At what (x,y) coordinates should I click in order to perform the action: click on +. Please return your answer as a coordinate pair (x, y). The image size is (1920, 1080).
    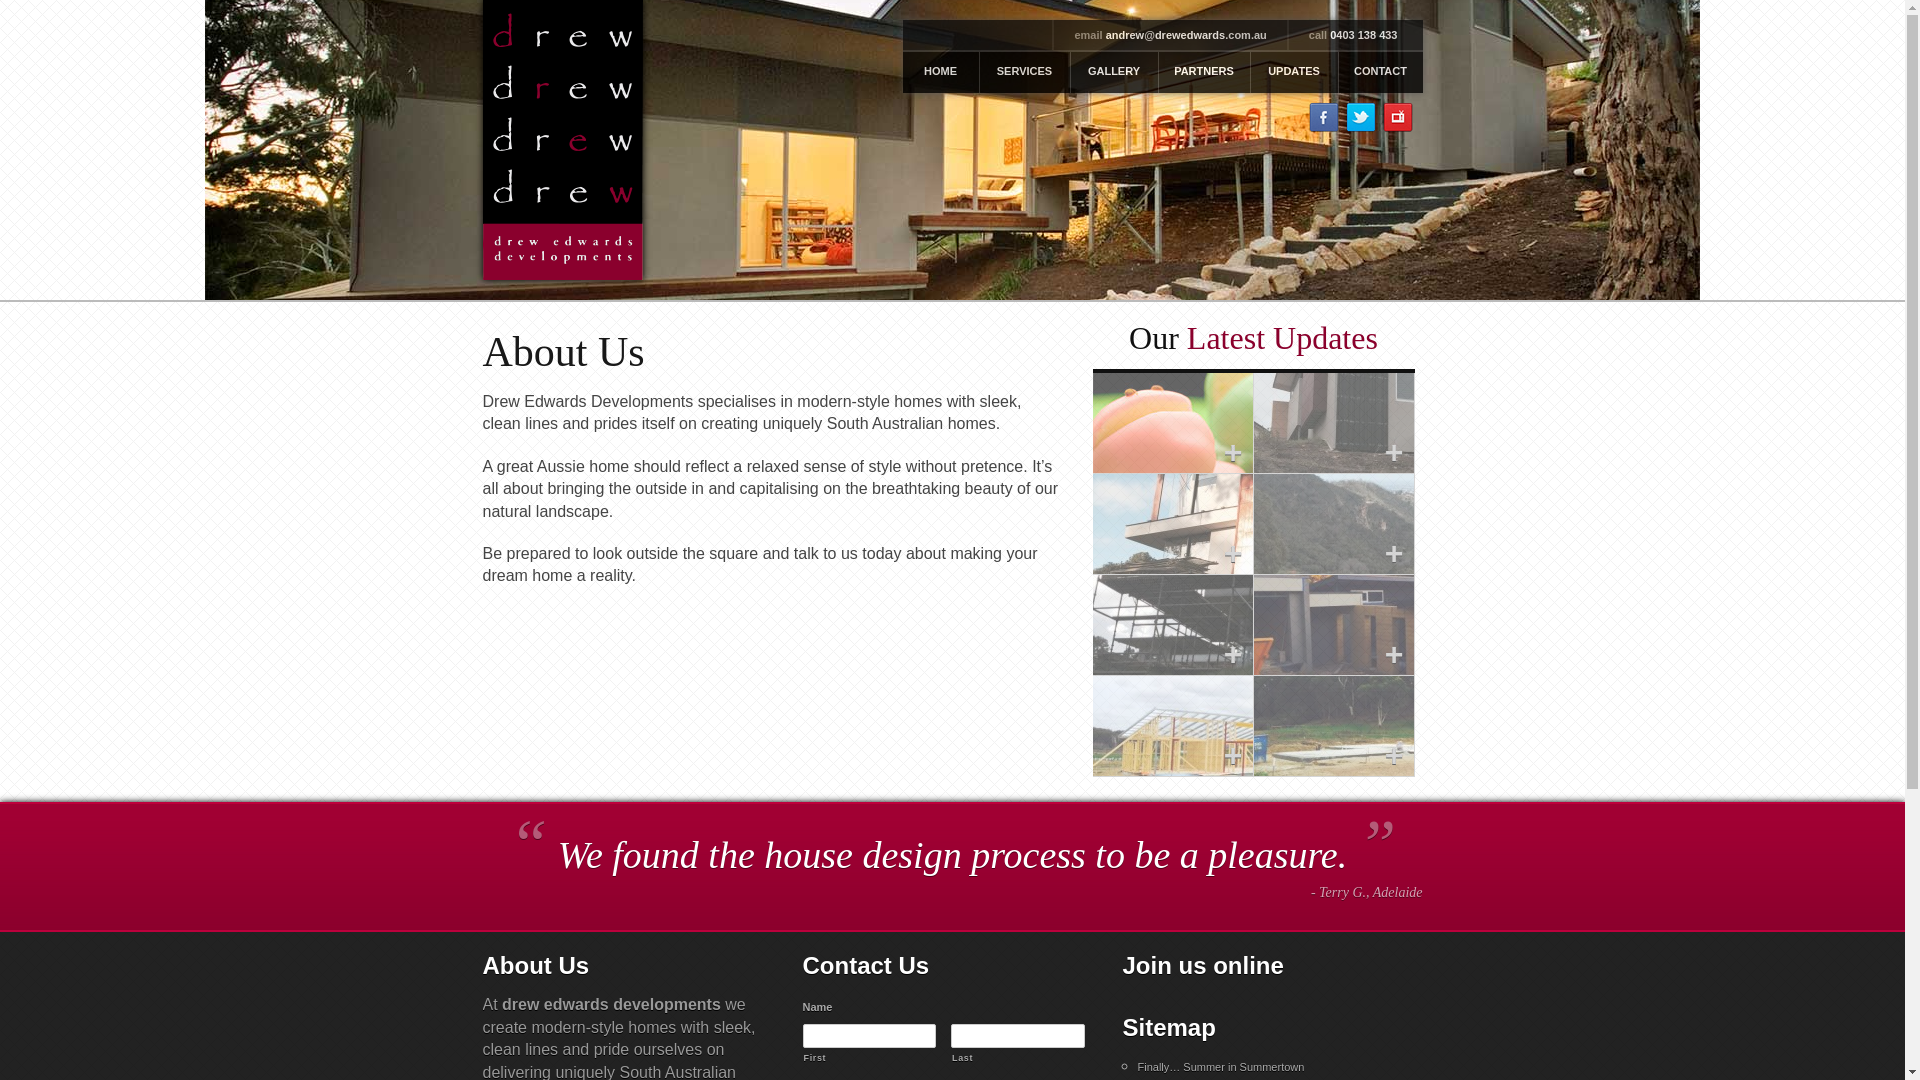
    Looking at the image, I should click on (1334, 524).